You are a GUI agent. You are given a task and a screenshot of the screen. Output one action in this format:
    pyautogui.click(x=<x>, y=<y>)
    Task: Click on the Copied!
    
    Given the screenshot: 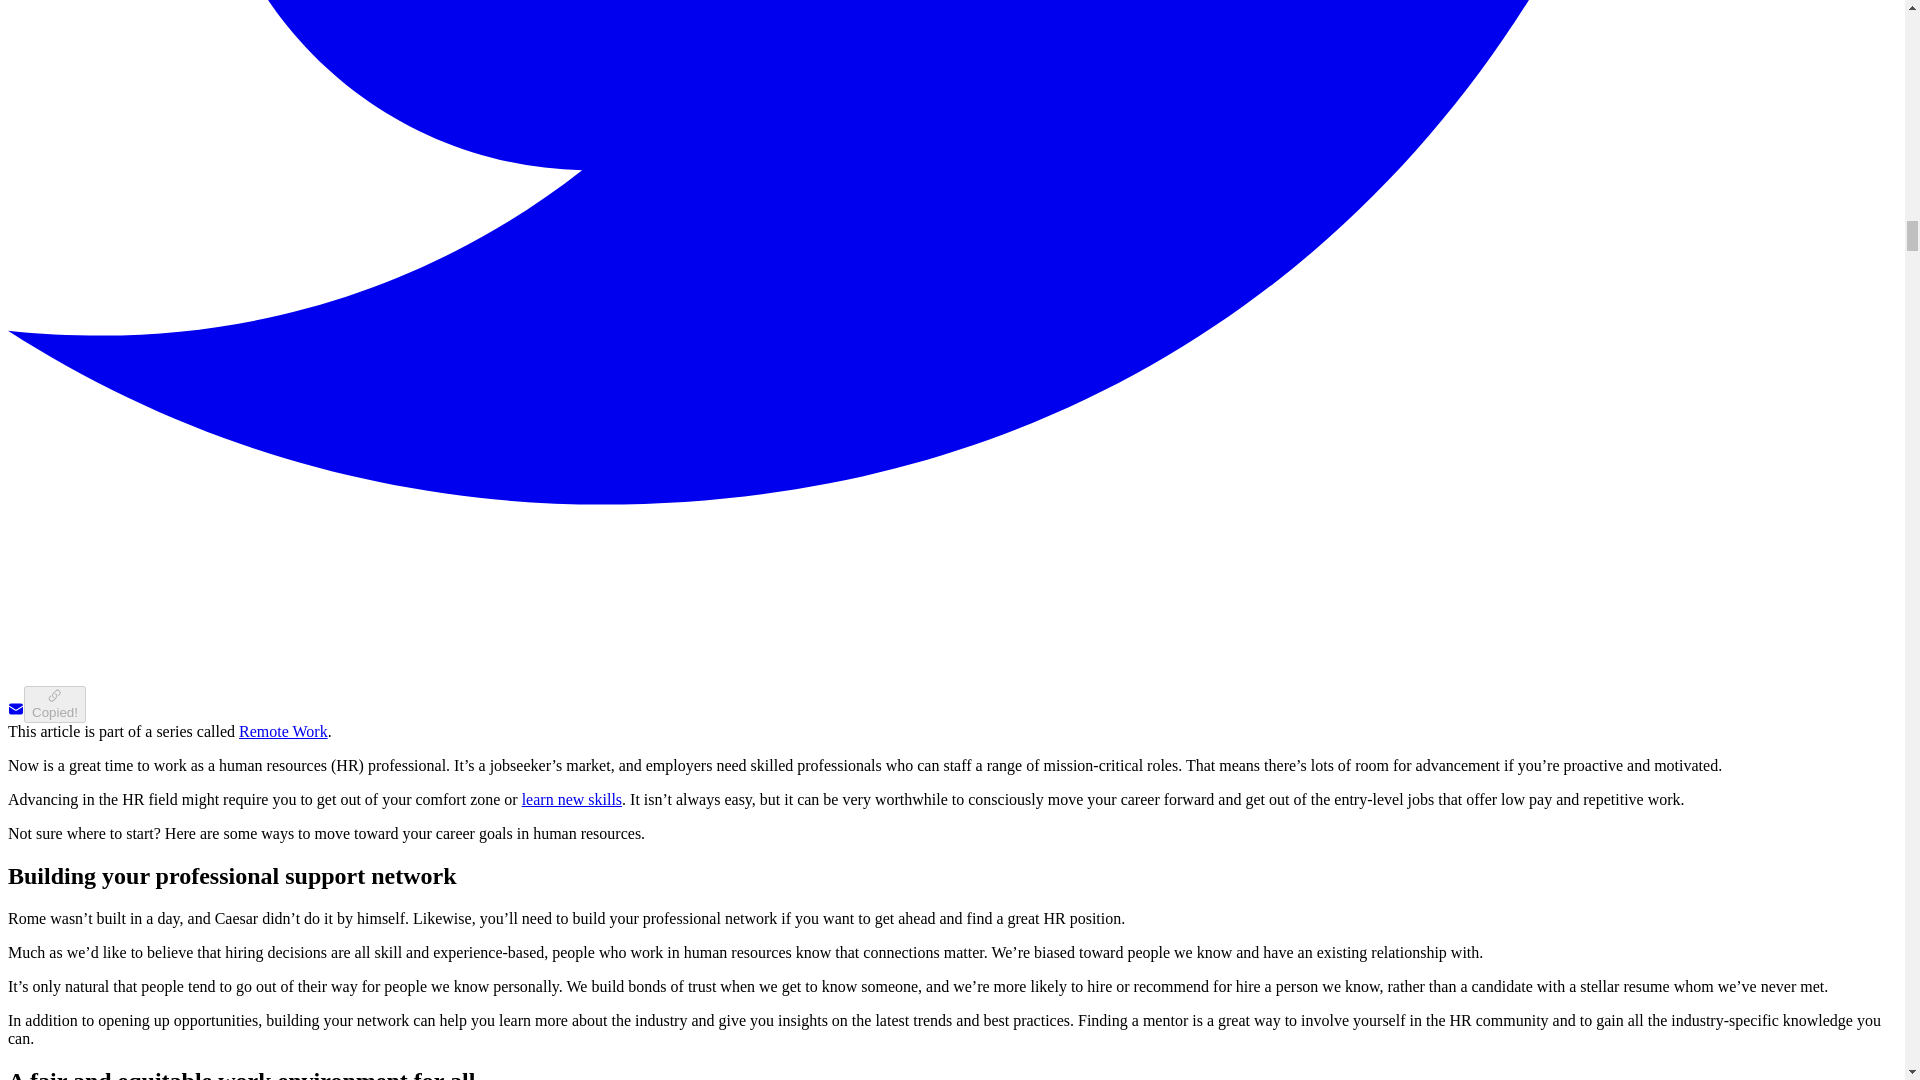 What is the action you would take?
    pyautogui.click(x=54, y=704)
    